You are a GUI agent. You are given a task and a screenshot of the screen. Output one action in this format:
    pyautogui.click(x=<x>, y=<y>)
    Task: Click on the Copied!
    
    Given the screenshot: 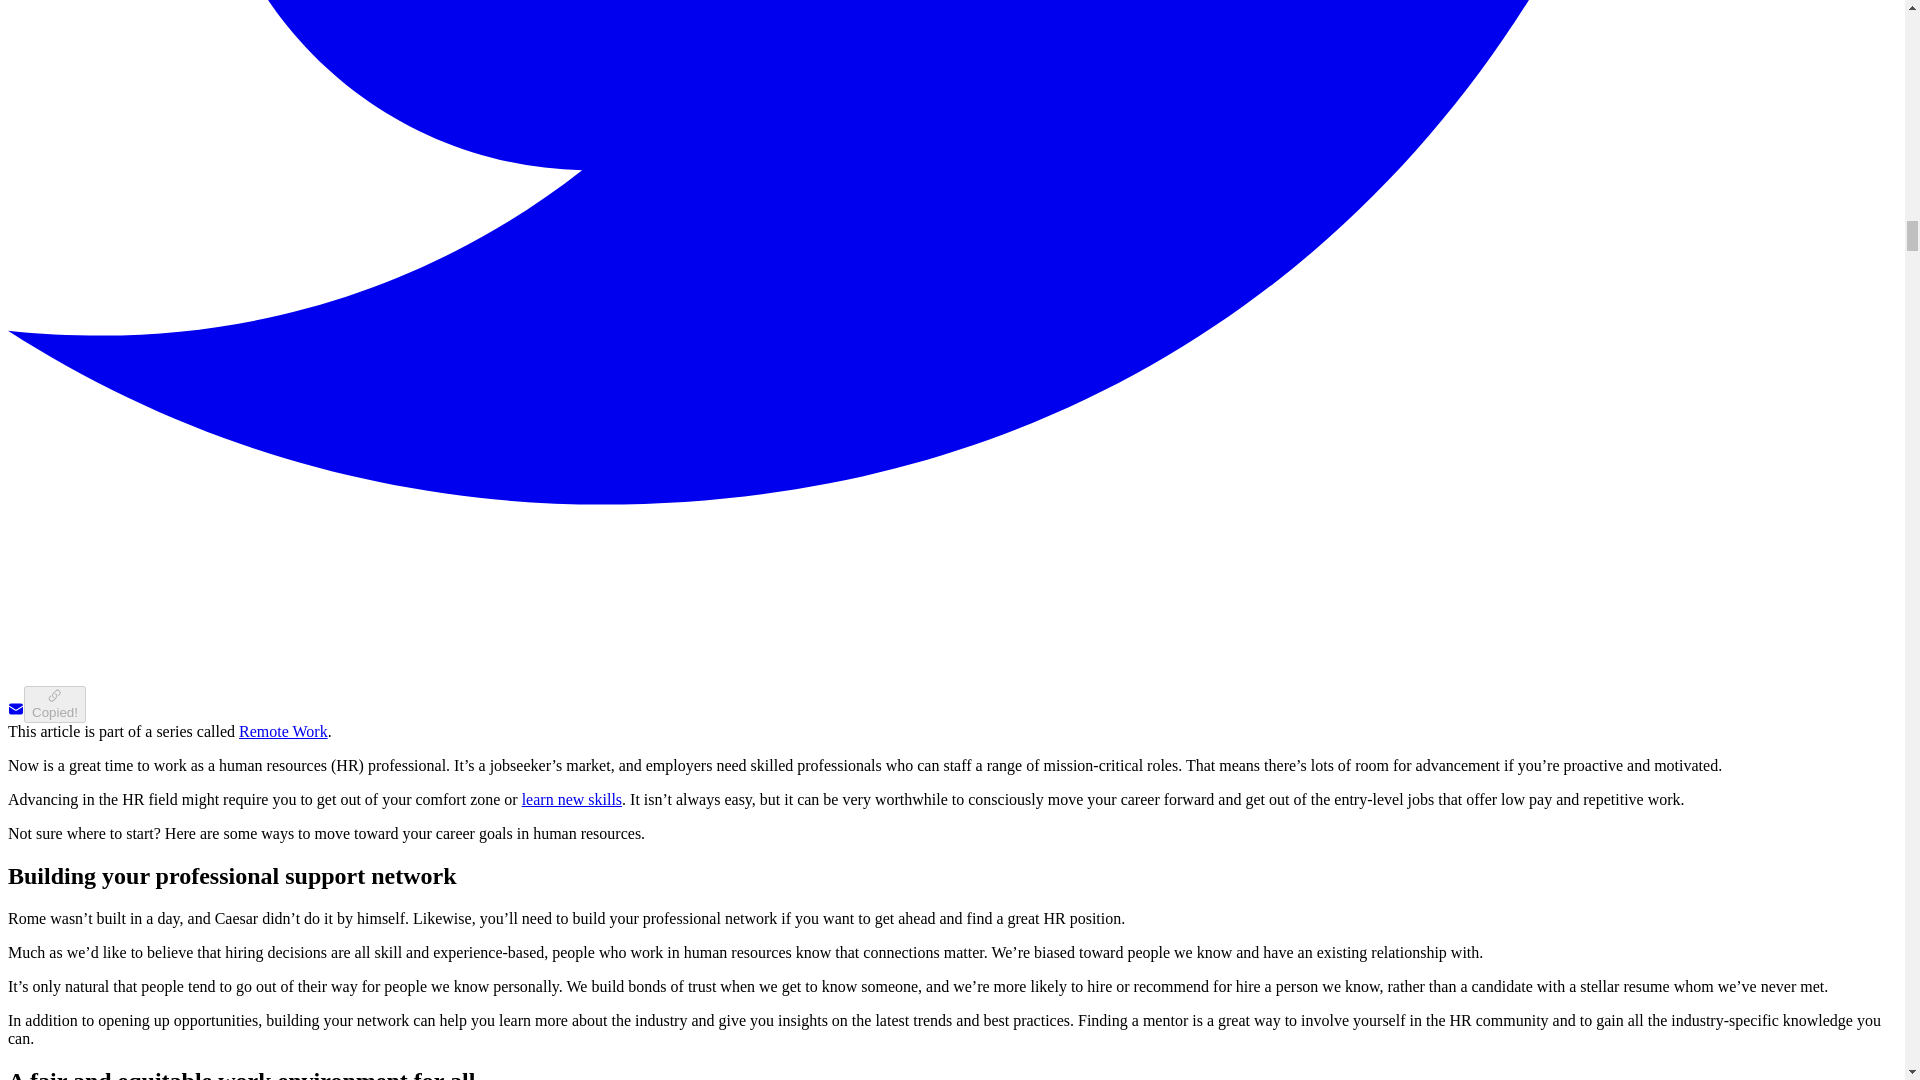 What is the action you would take?
    pyautogui.click(x=54, y=704)
    